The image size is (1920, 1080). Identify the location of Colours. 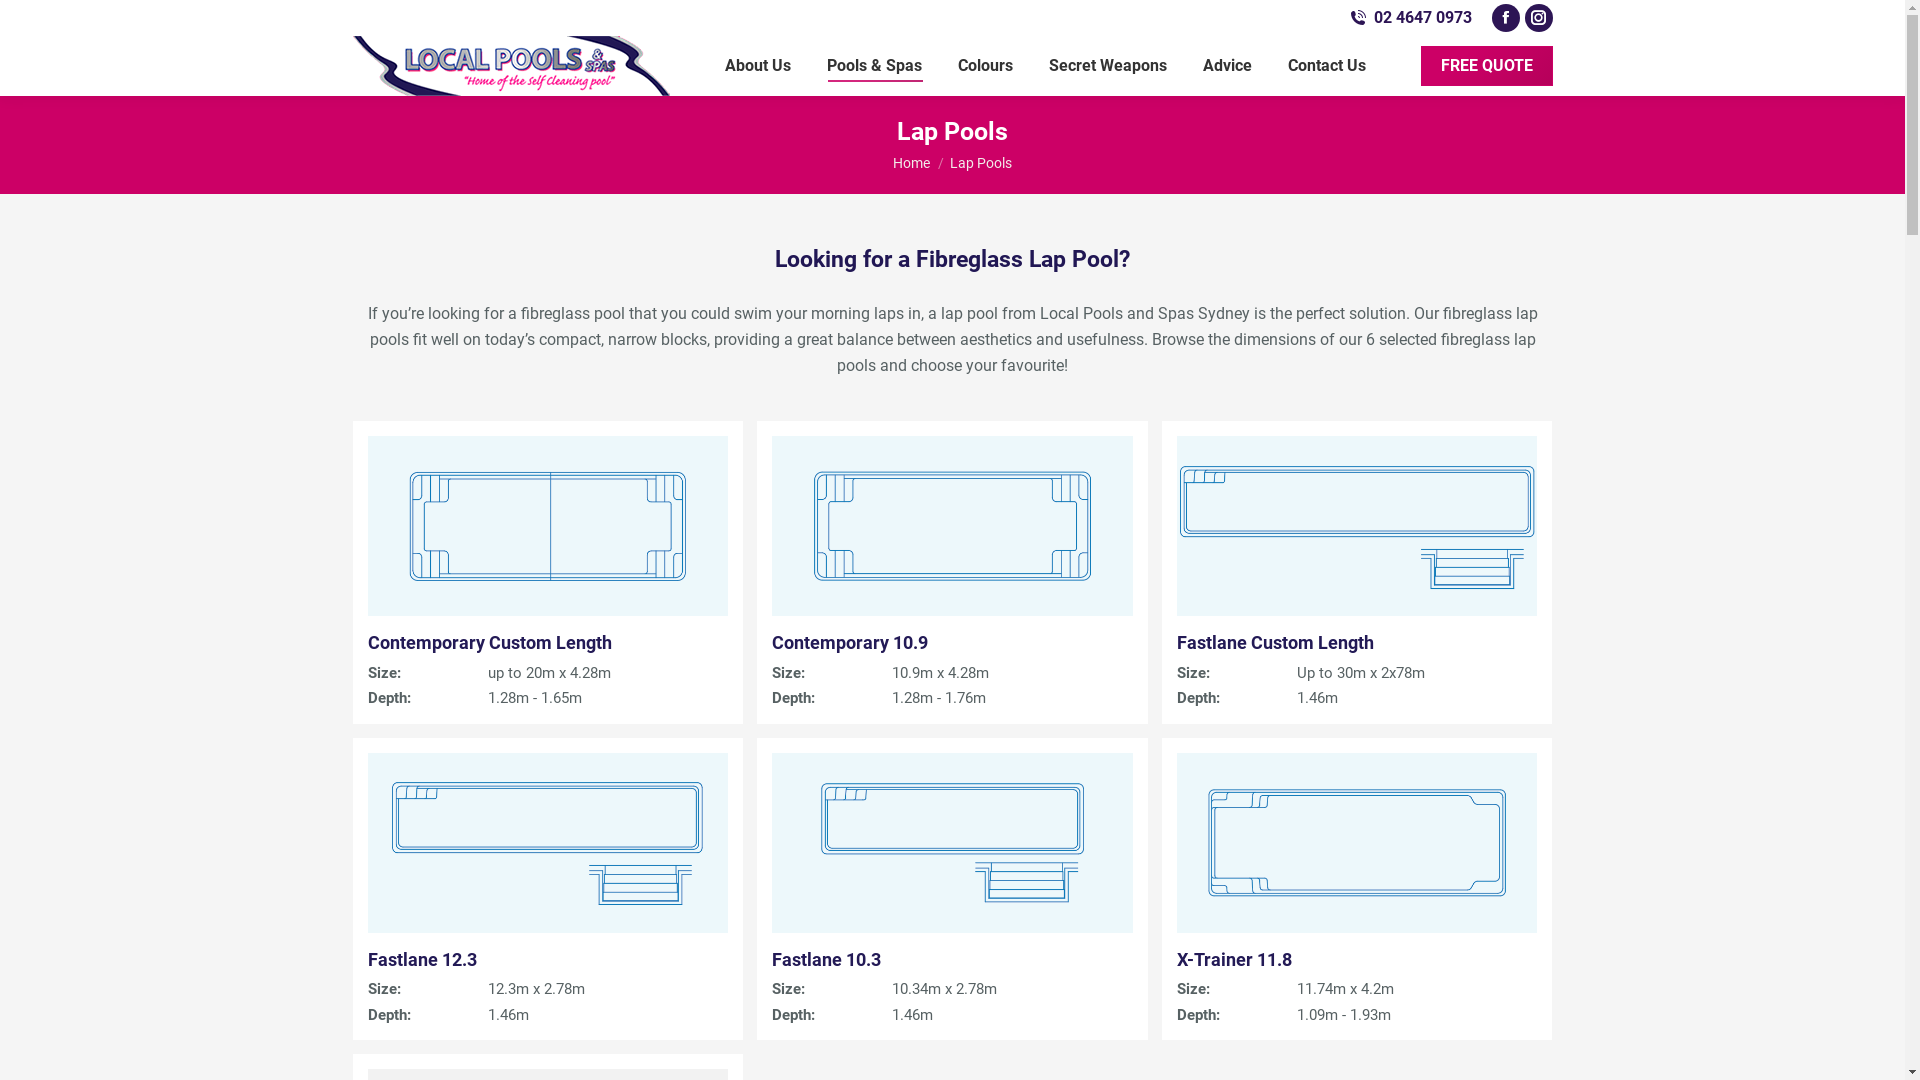
(986, 66).